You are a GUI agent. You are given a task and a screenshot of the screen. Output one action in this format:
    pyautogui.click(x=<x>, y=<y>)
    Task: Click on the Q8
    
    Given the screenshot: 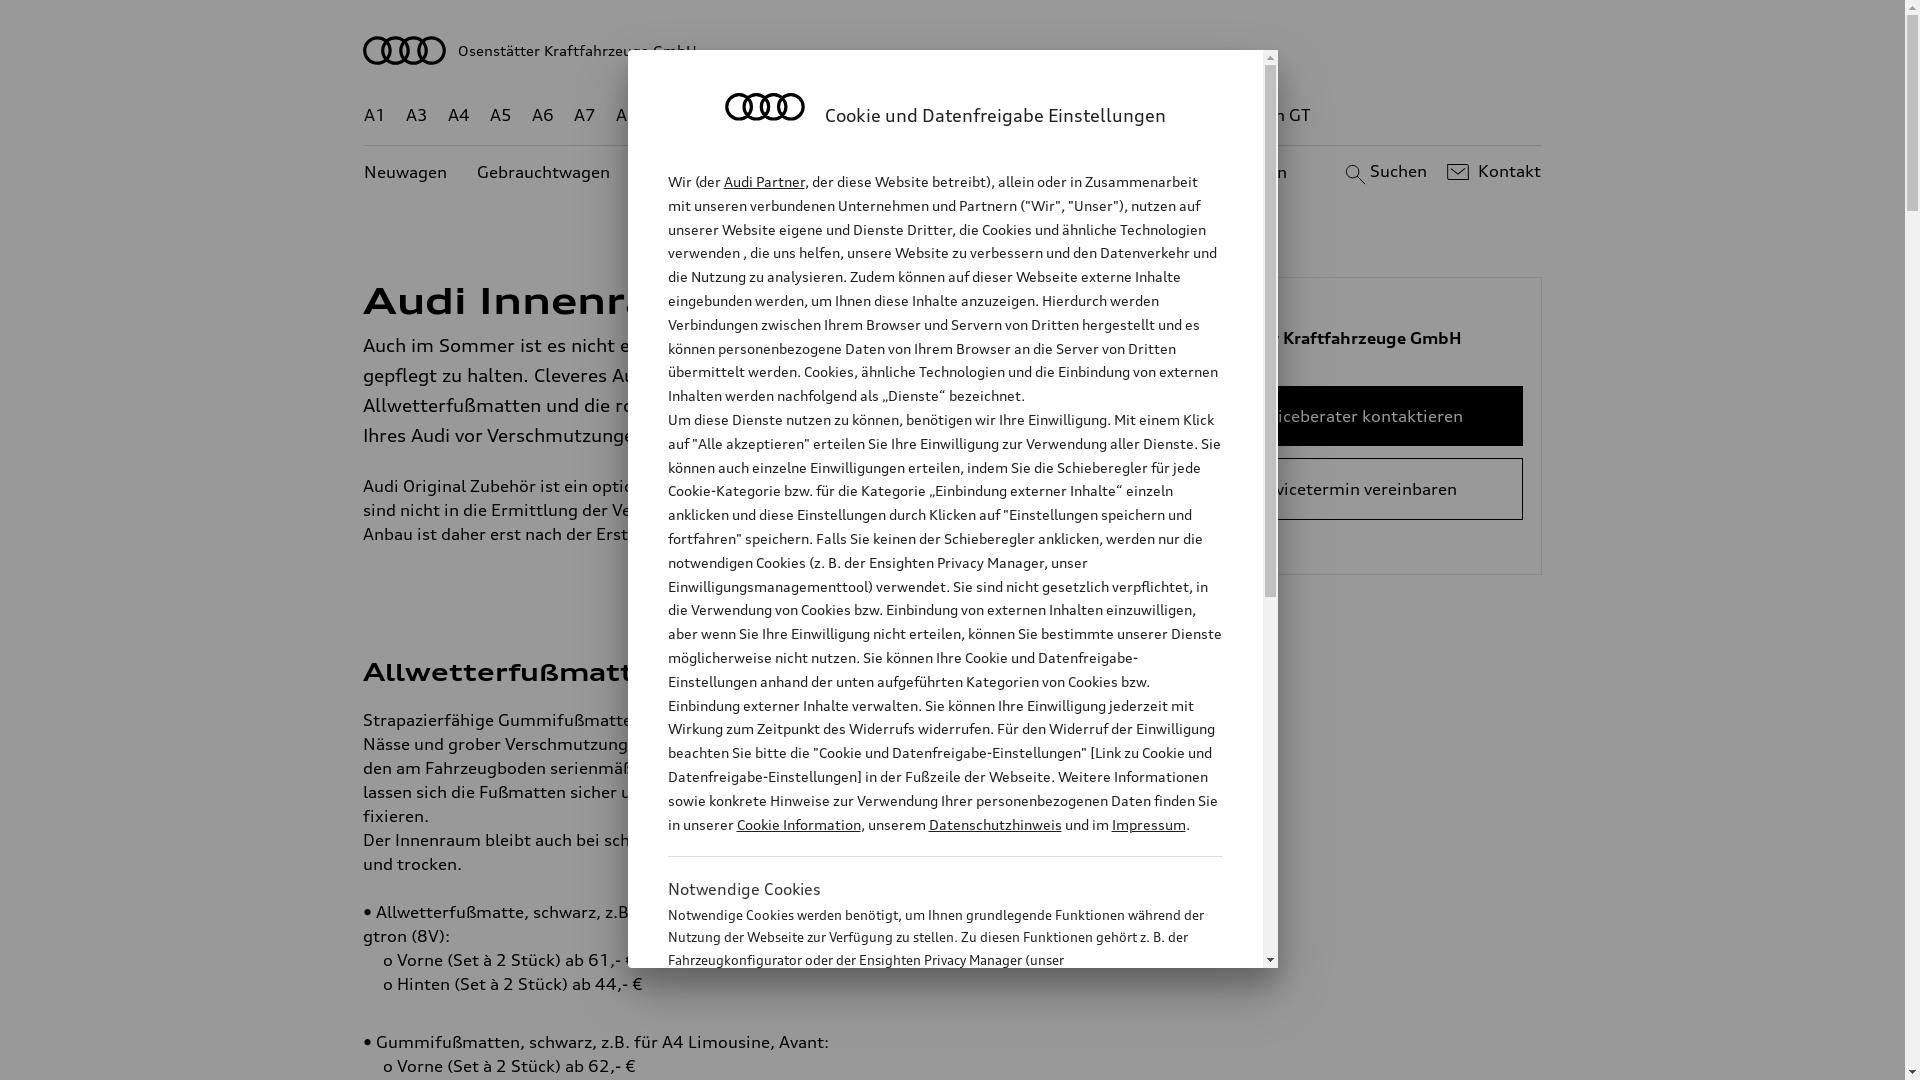 What is the action you would take?
    pyautogui.click(x=938, y=116)
    